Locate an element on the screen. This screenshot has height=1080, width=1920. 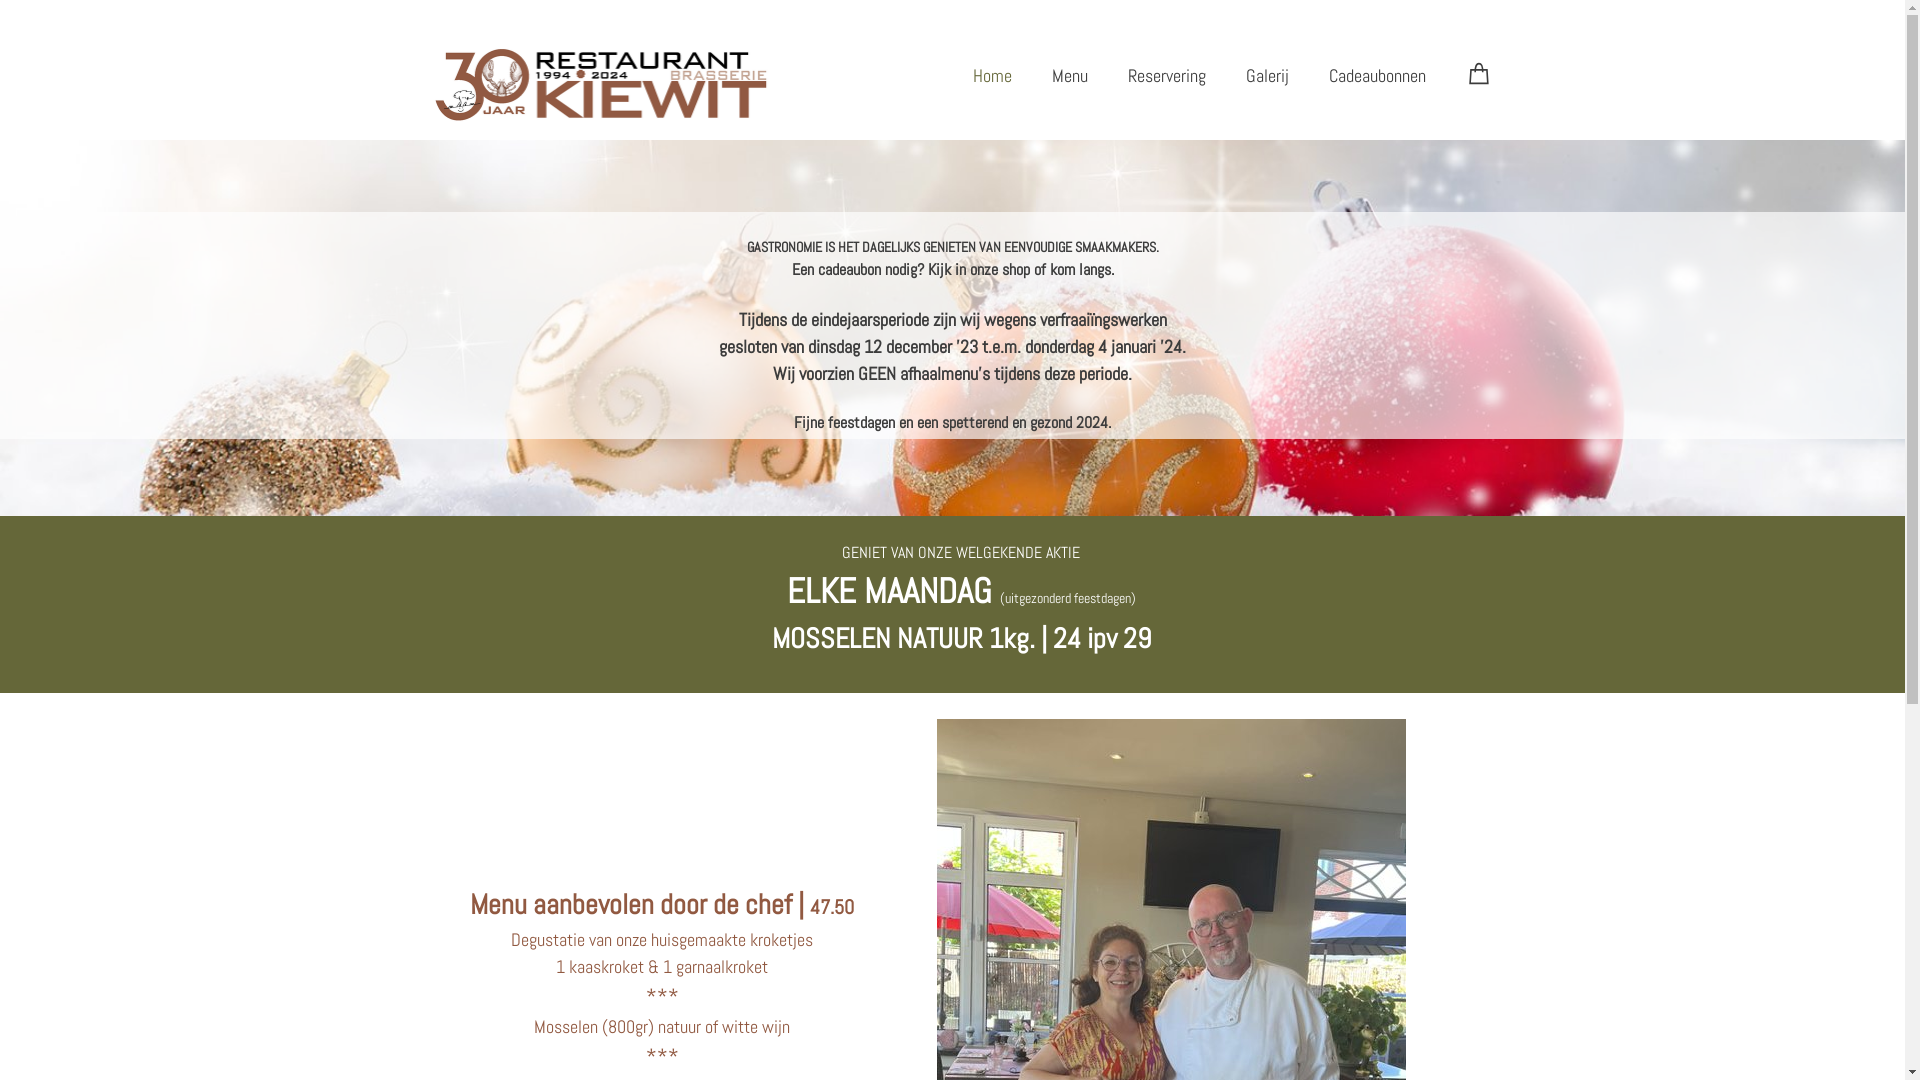
Menu is located at coordinates (1070, 76).